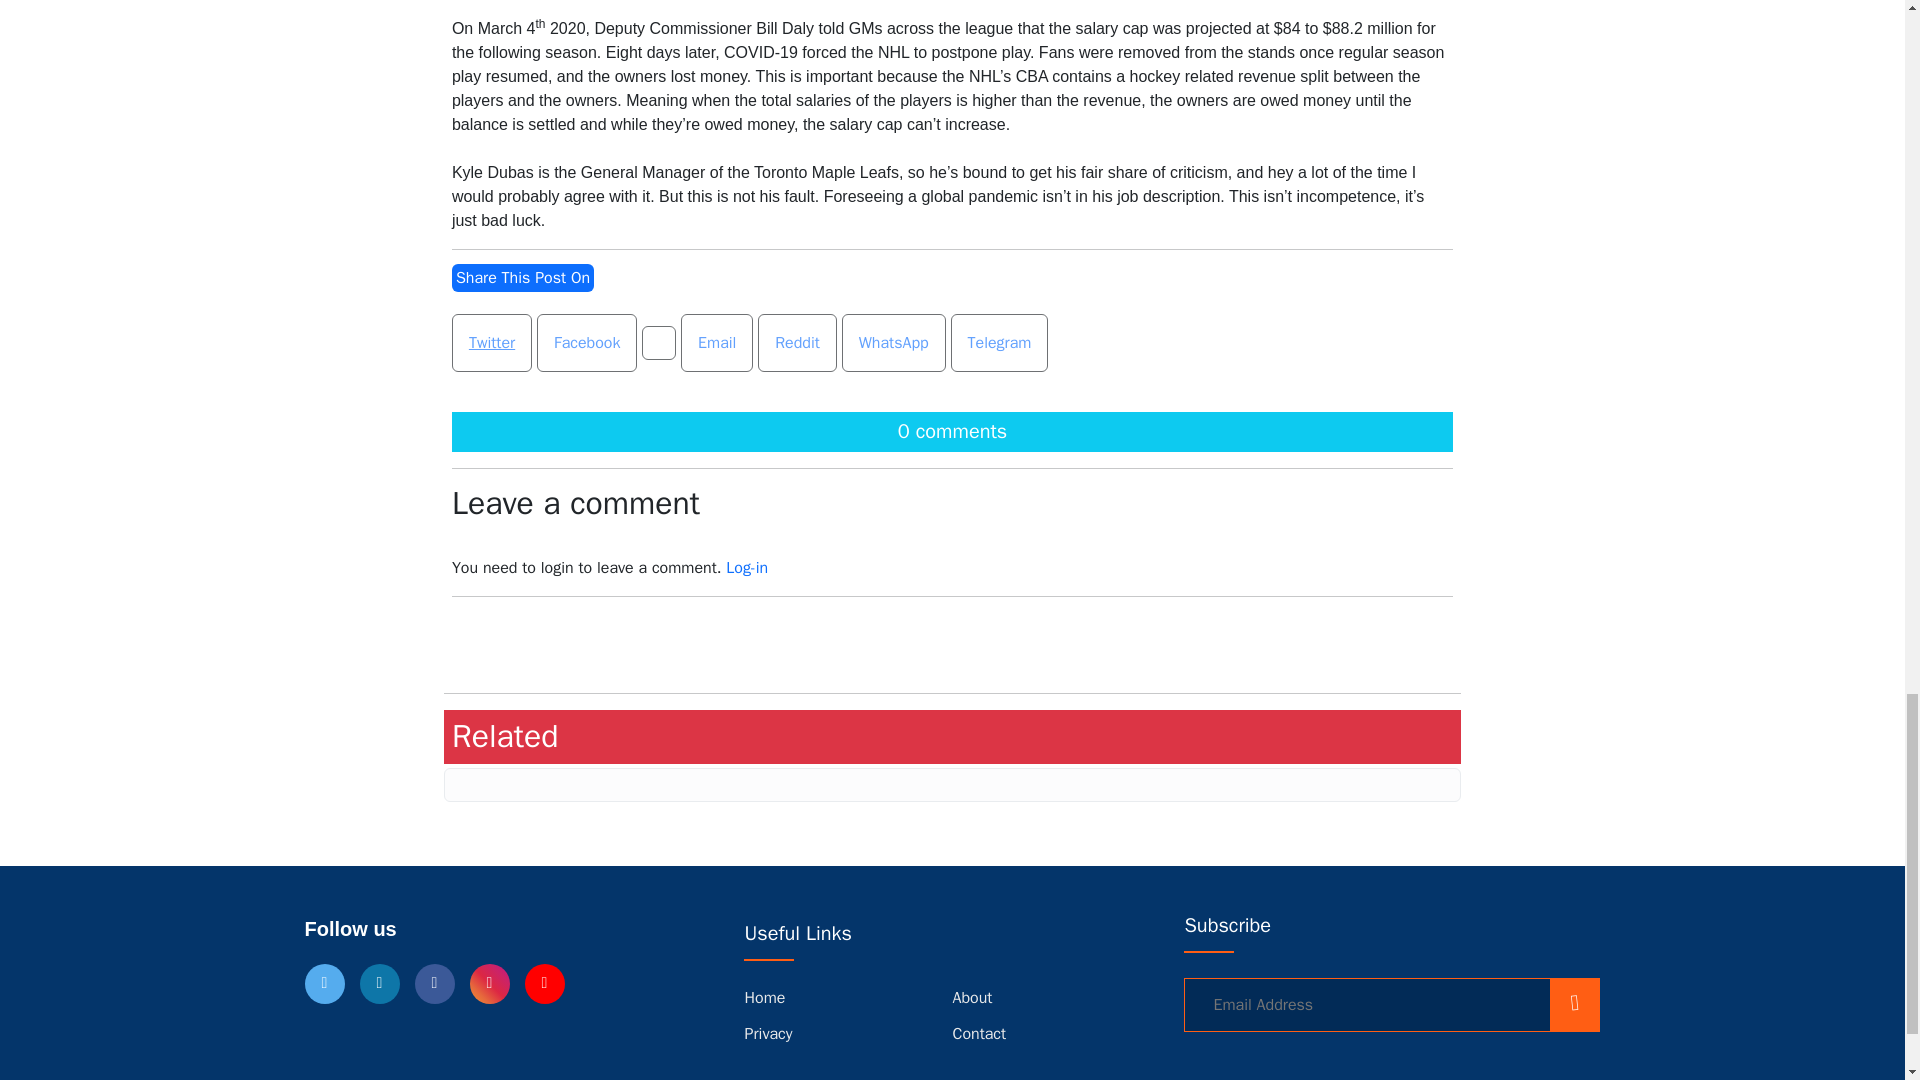  What do you see at coordinates (587, 342) in the screenshot?
I see `Facebook` at bounding box center [587, 342].